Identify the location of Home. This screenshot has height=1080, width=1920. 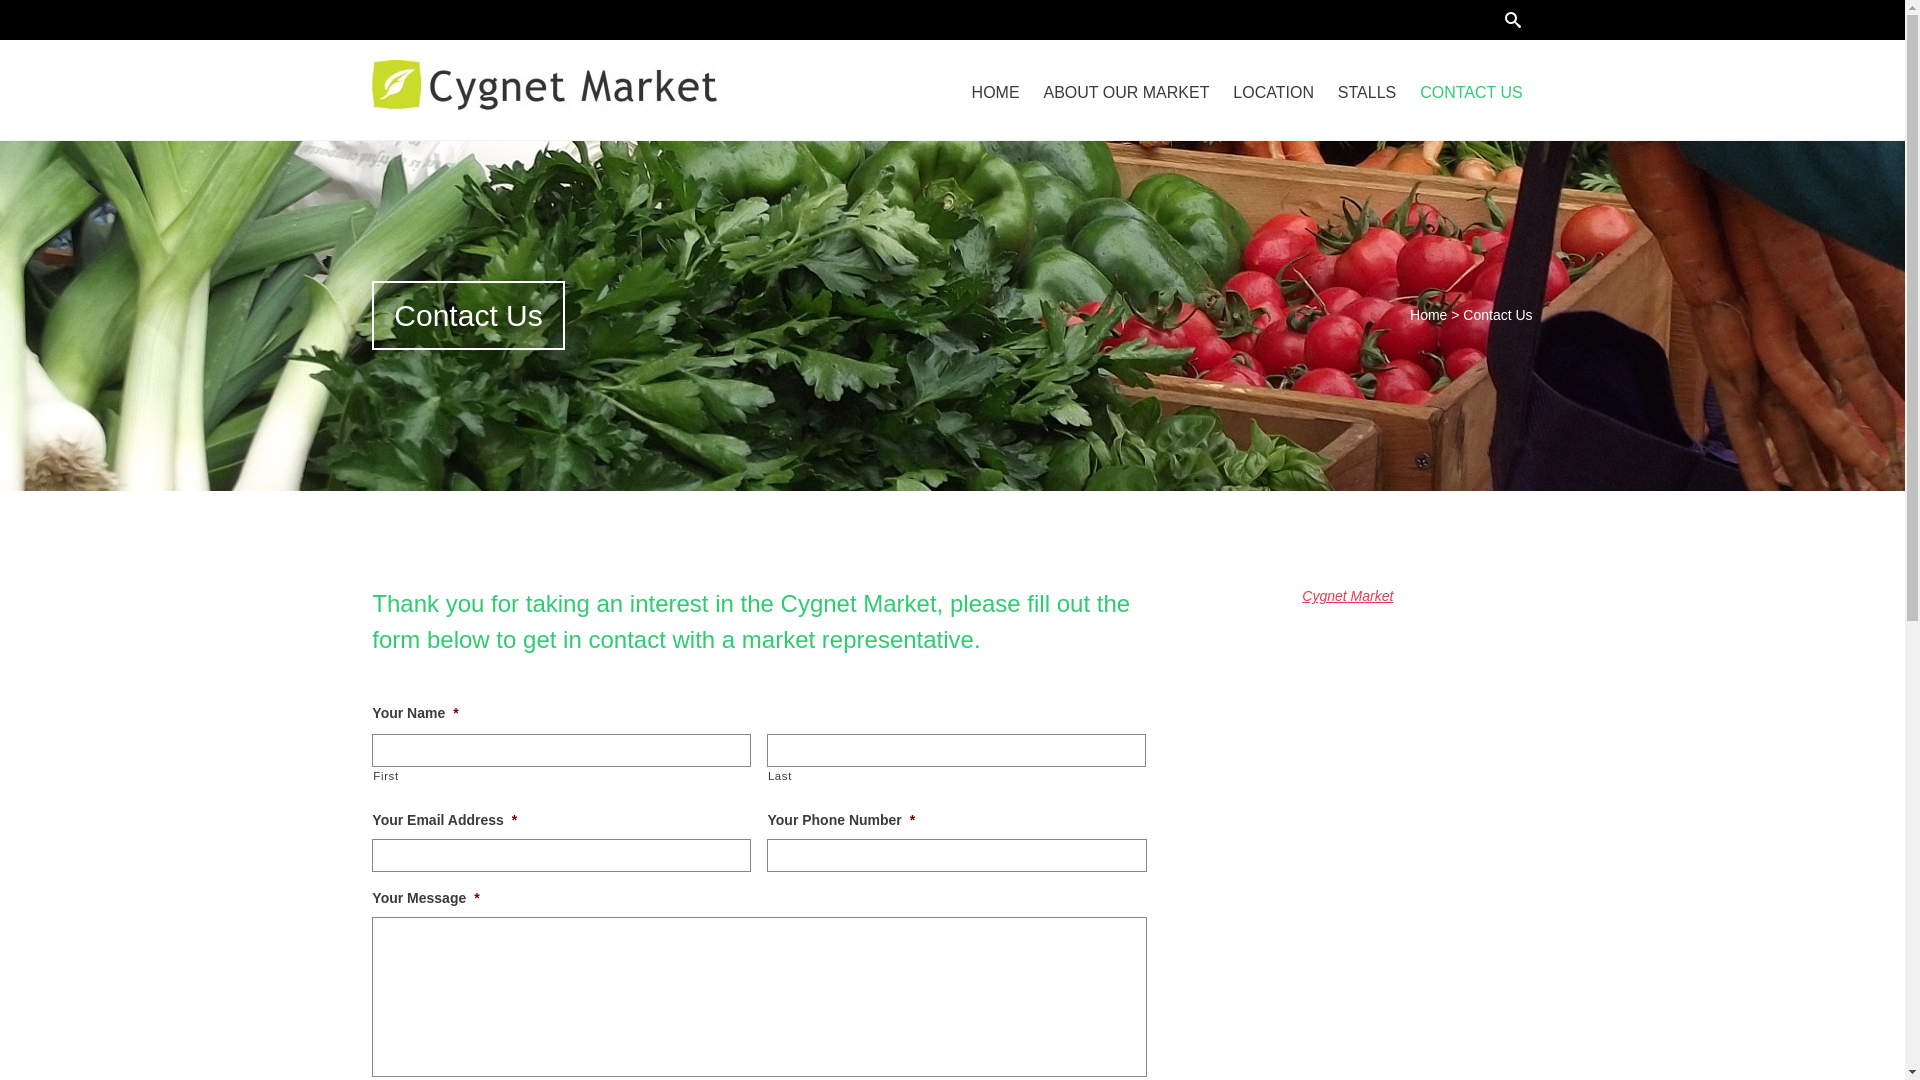
(1428, 315).